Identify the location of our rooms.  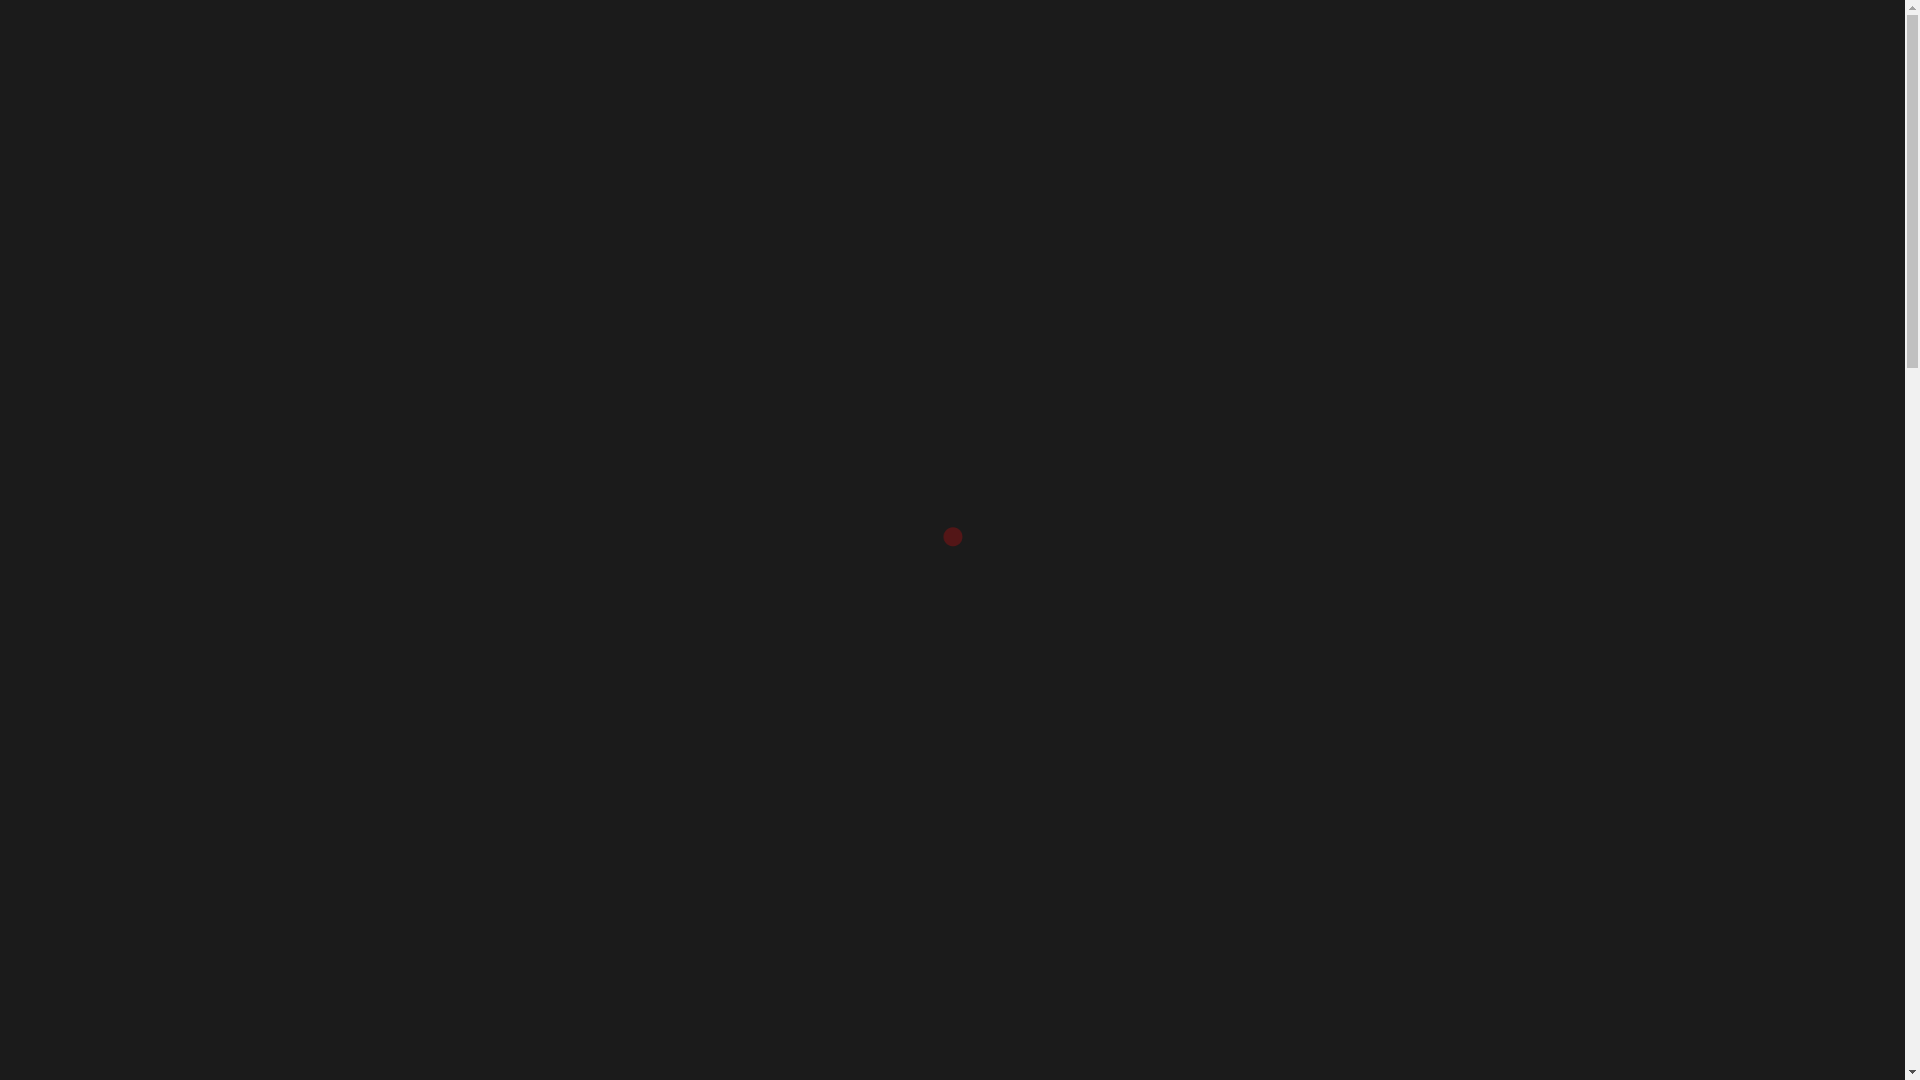
(306, 40).